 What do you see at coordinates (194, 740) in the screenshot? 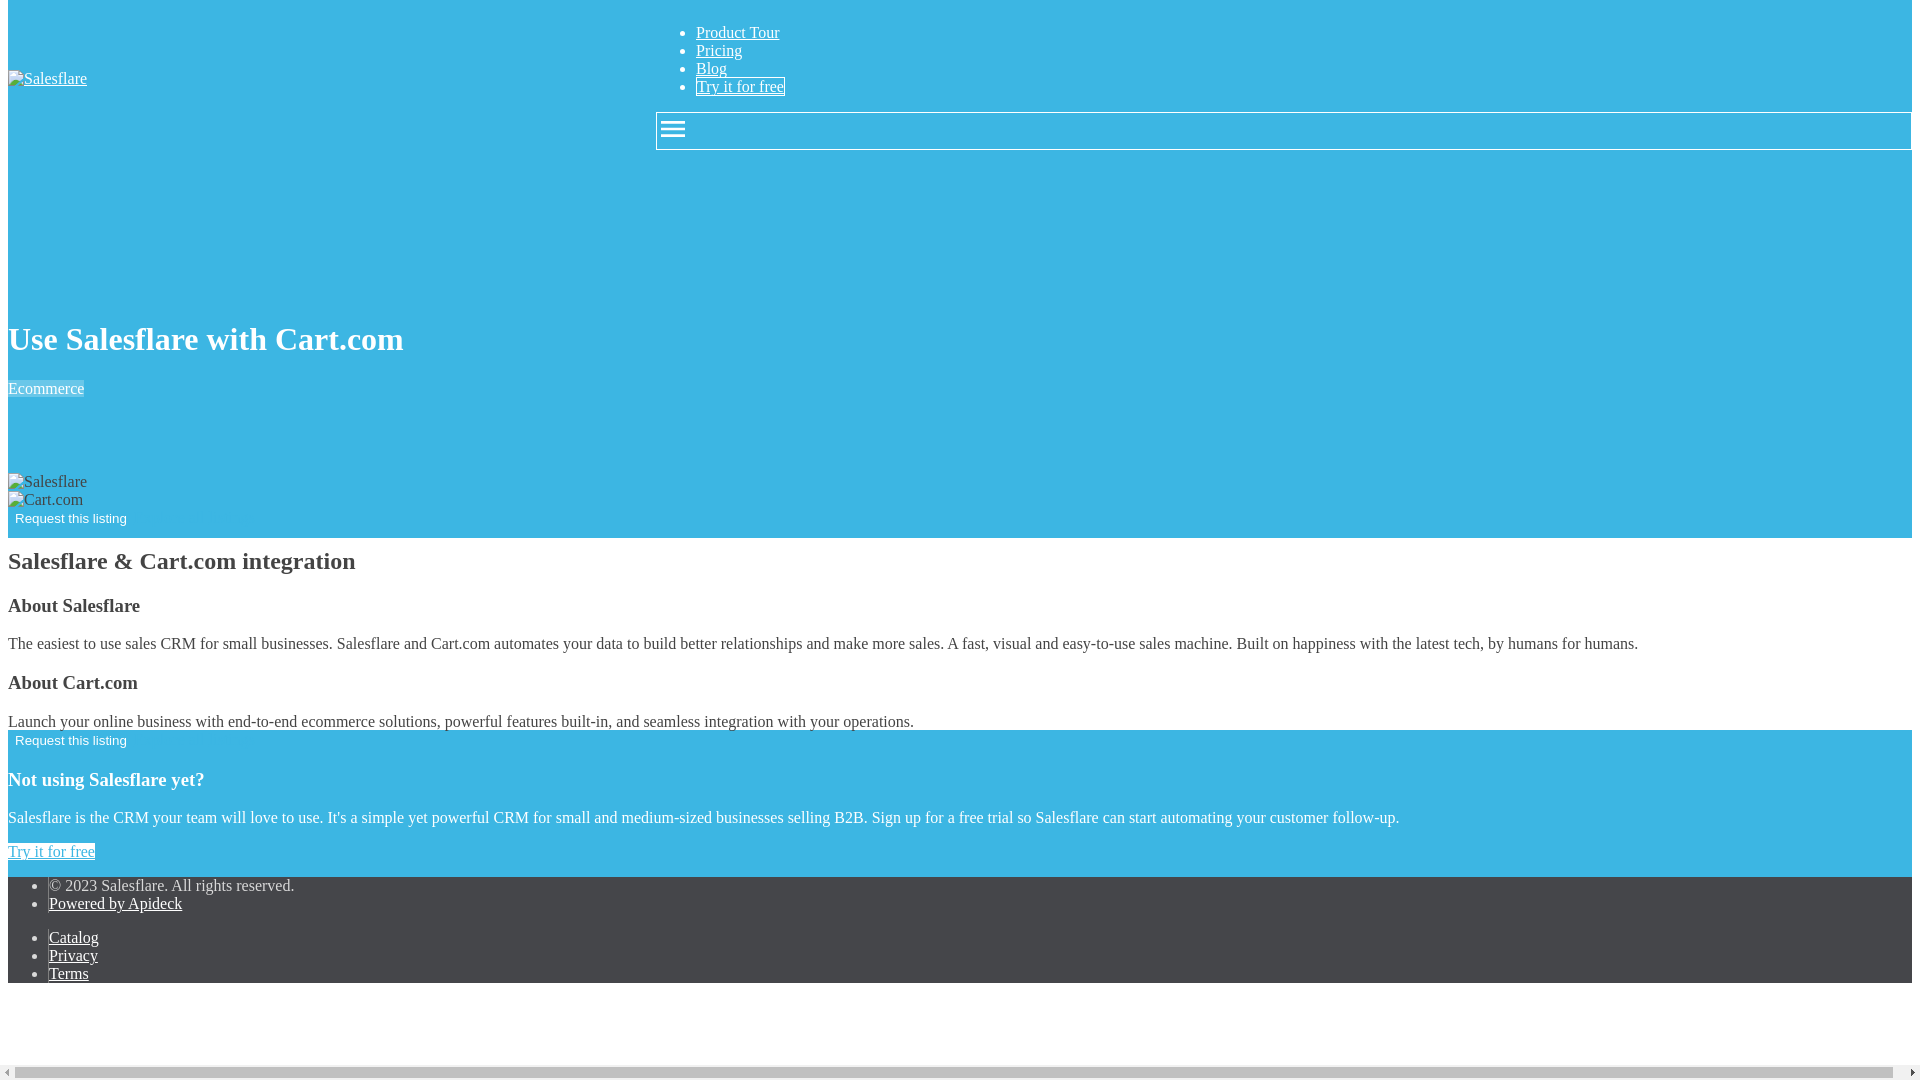
I see `Explore all listings` at bounding box center [194, 740].